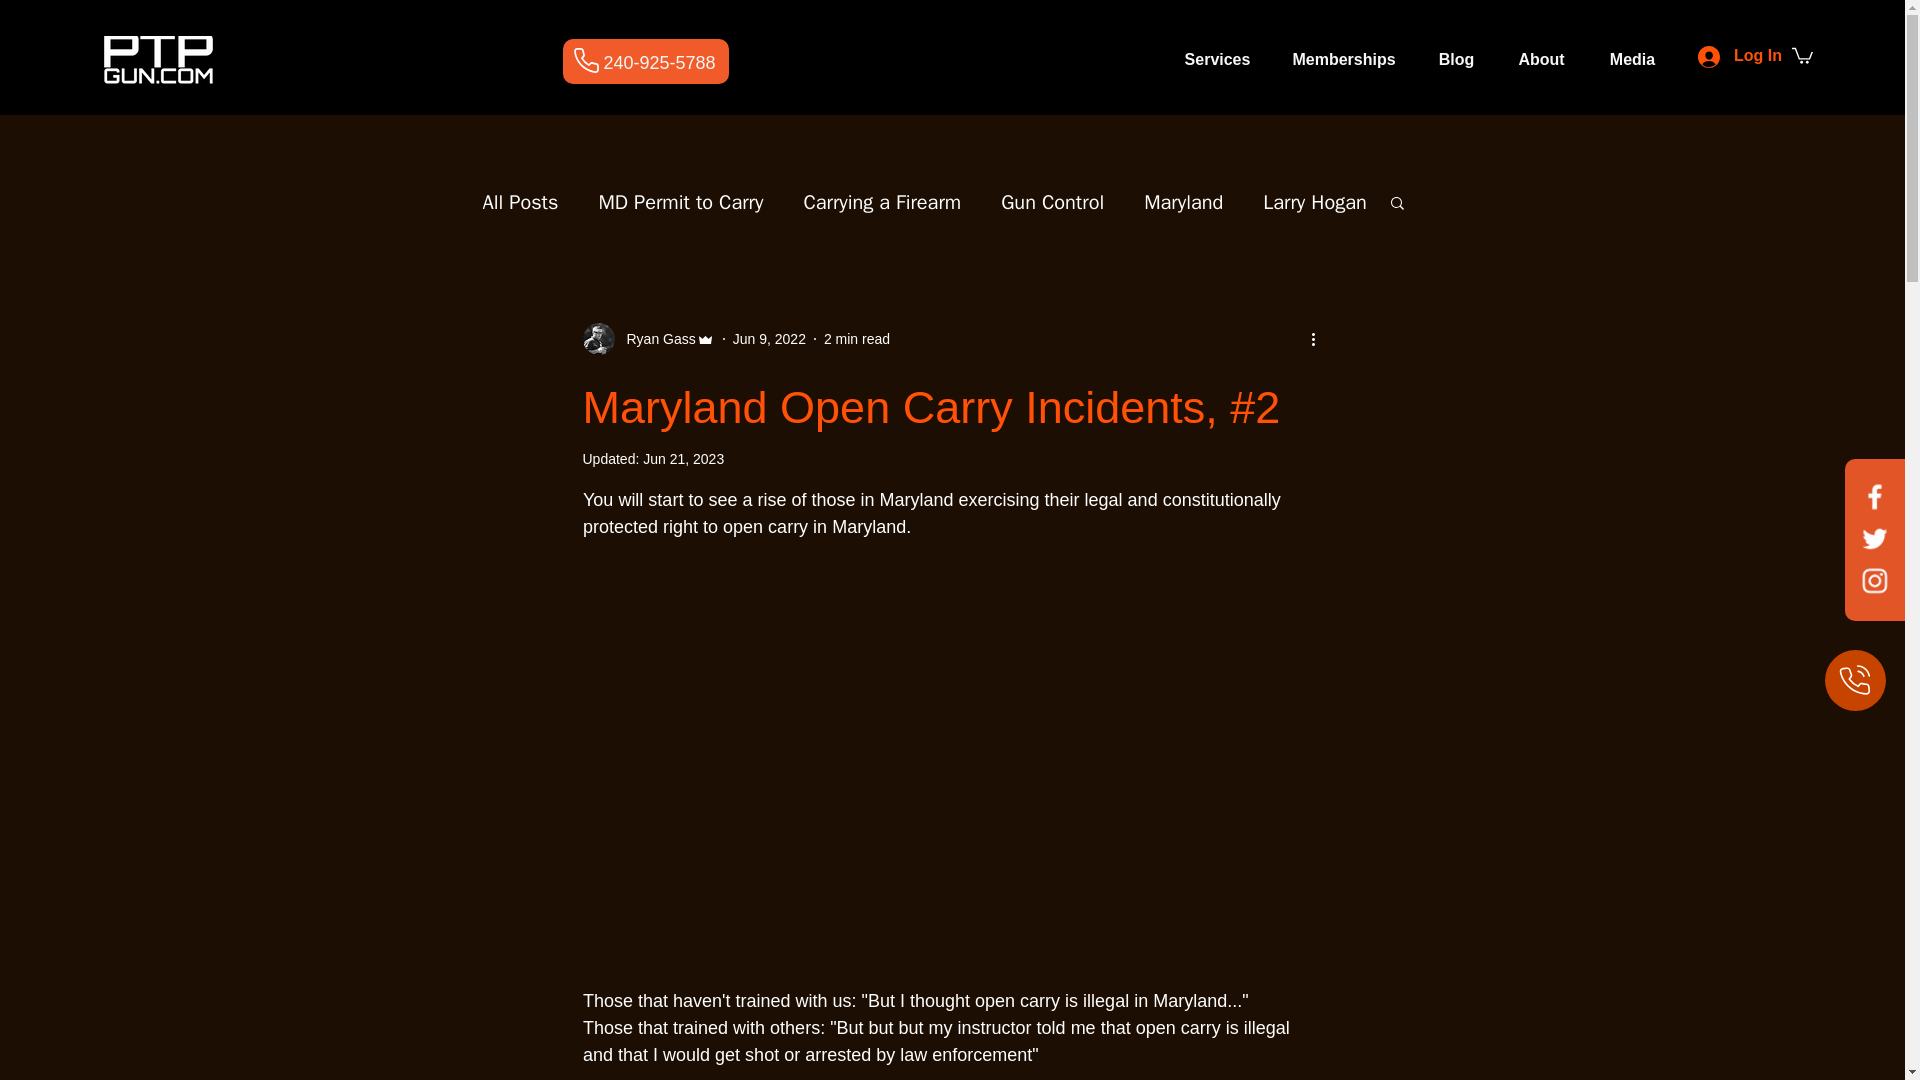 The height and width of the screenshot is (1080, 1920). What do you see at coordinates (660, 62) in the screenshot?
I see `240-925-5788` at bounding box center [660, 62].